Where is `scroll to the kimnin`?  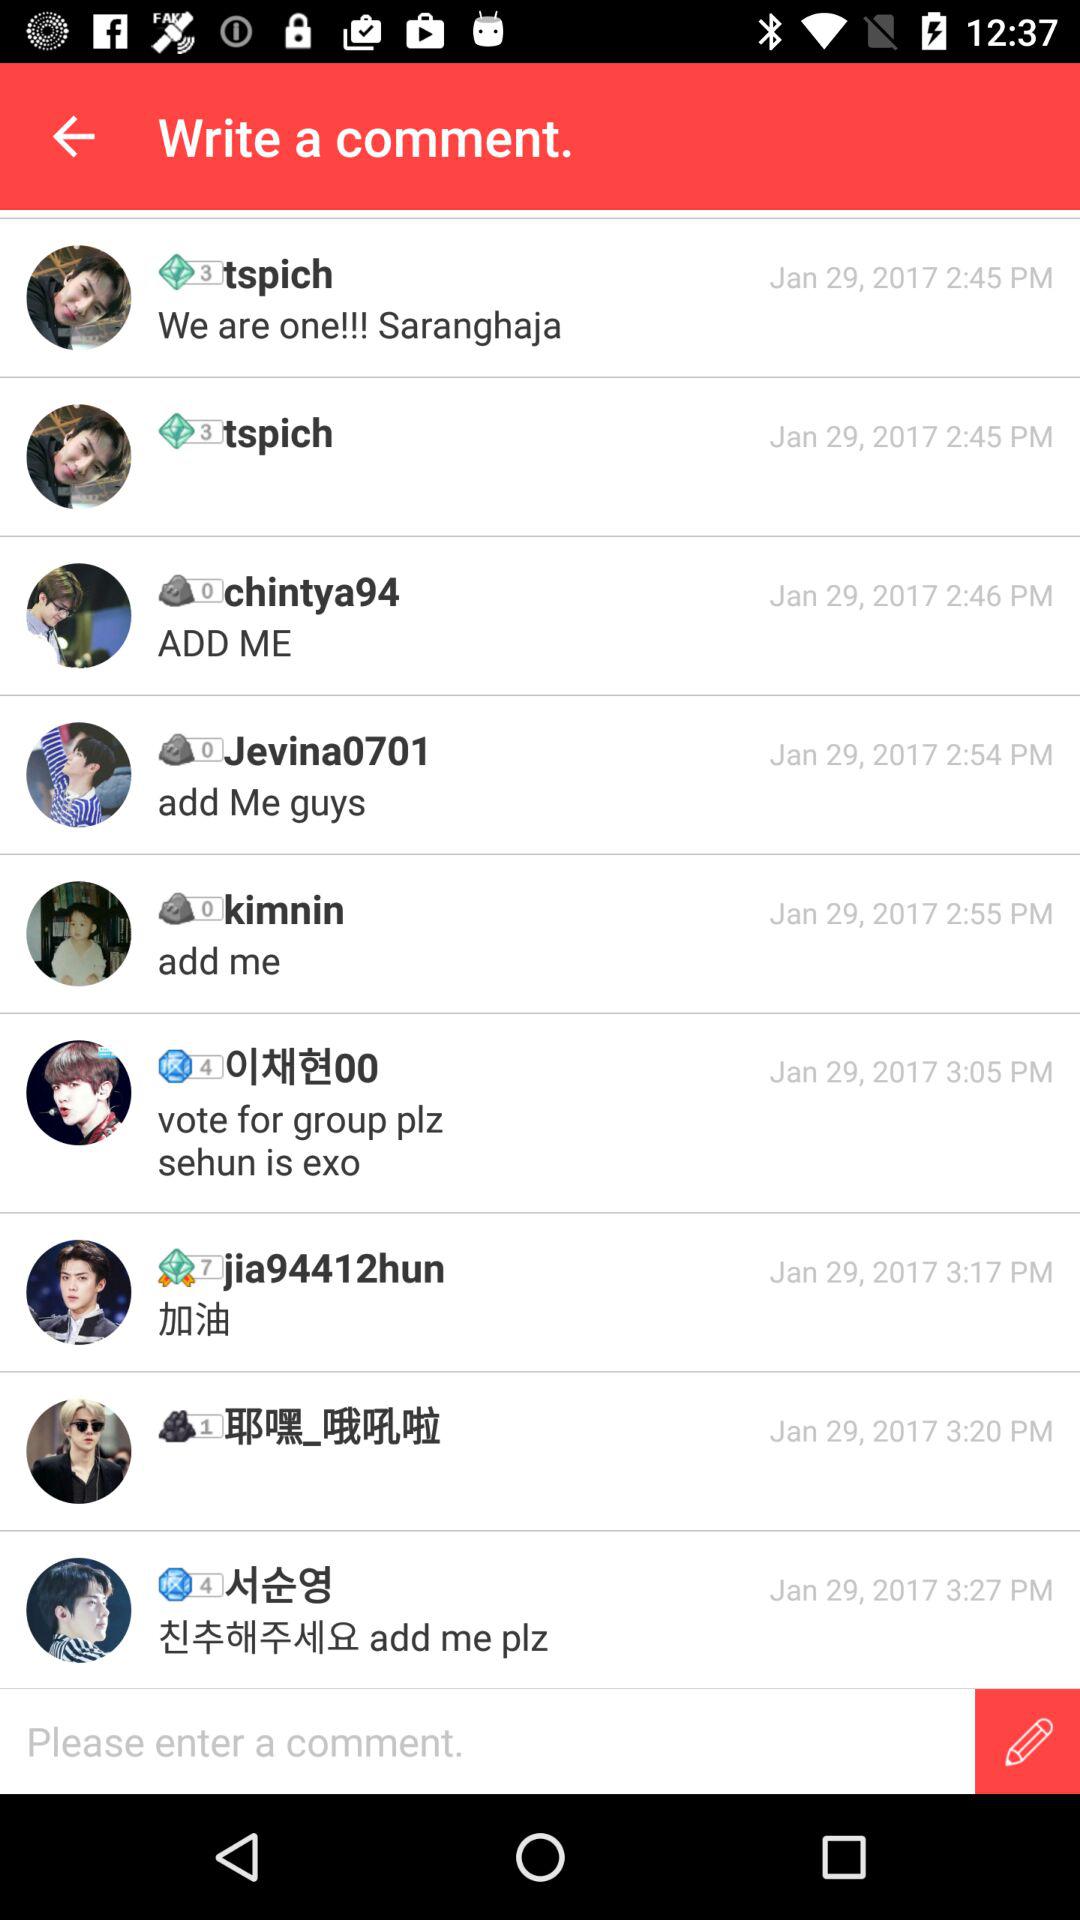 scroll to the kimnin is located at coordinates (489, 908).